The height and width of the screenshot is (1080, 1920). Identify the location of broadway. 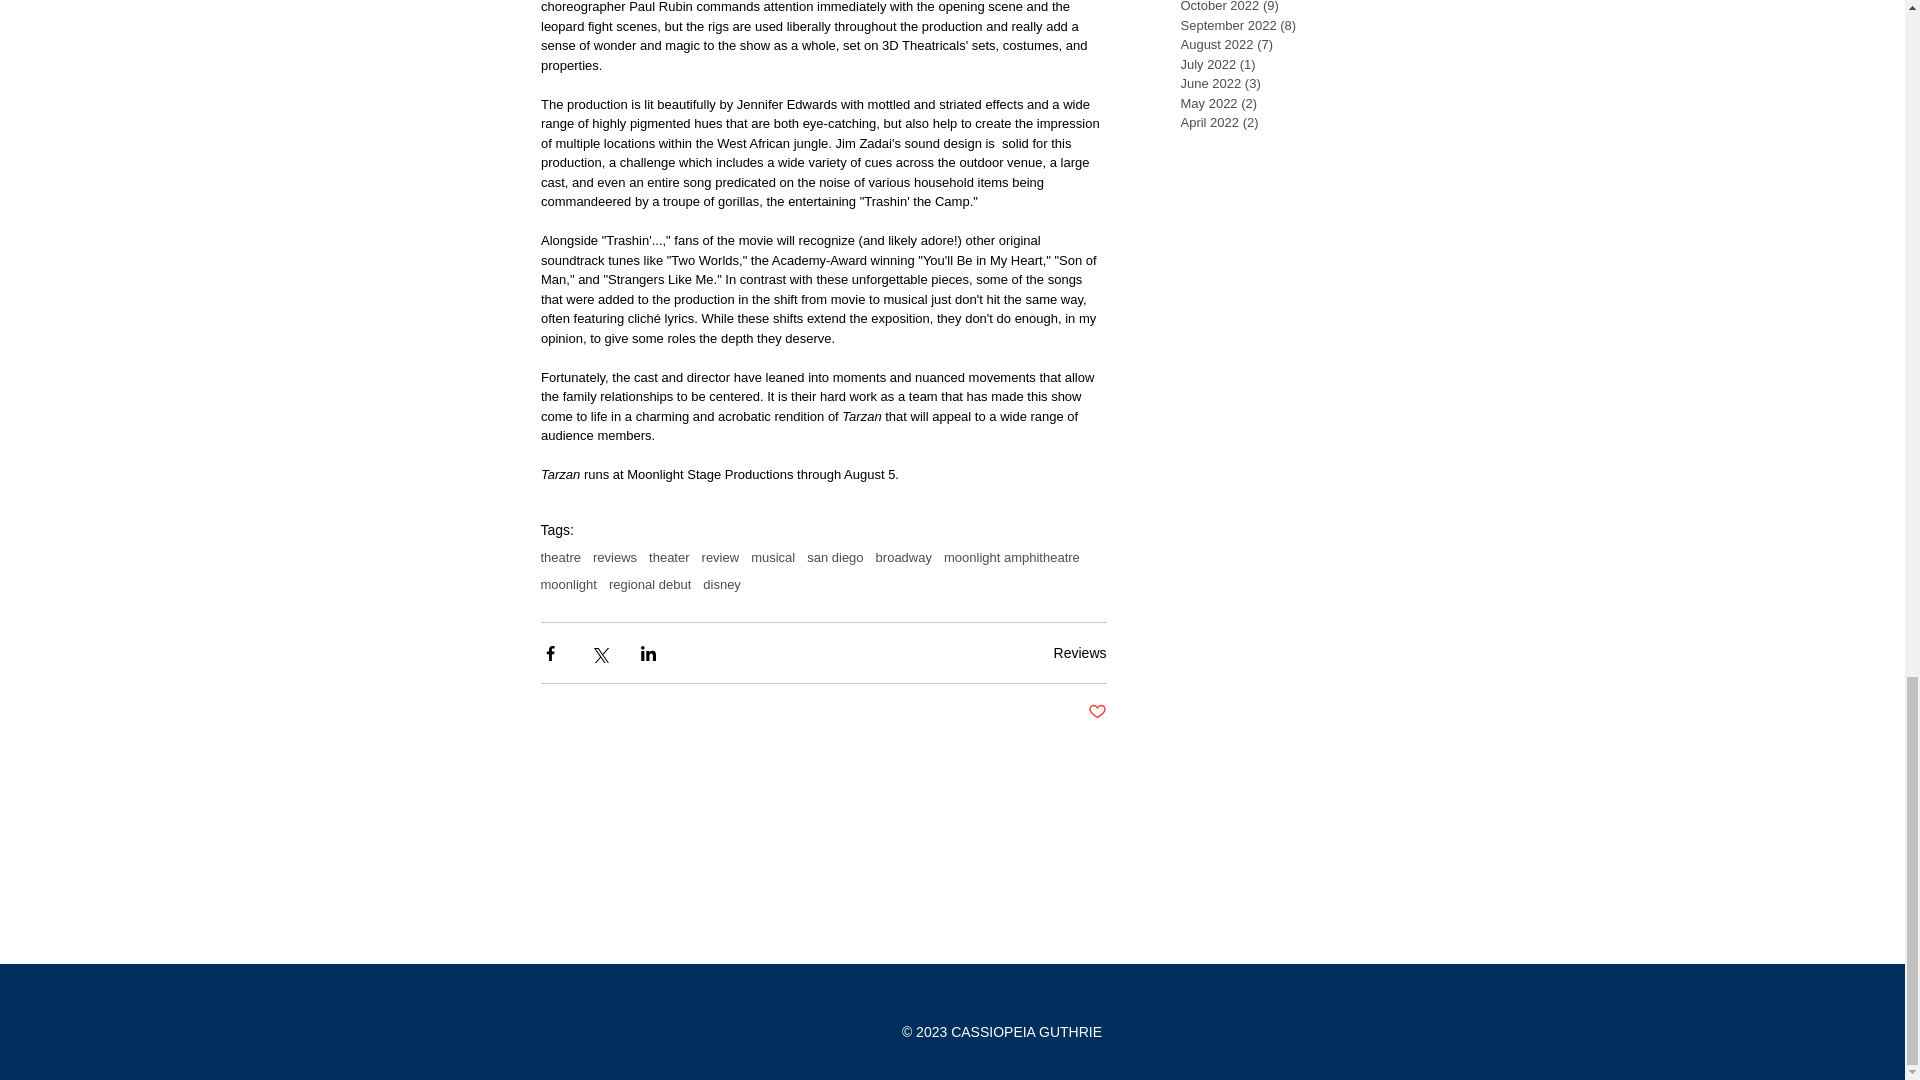
(903, 556).